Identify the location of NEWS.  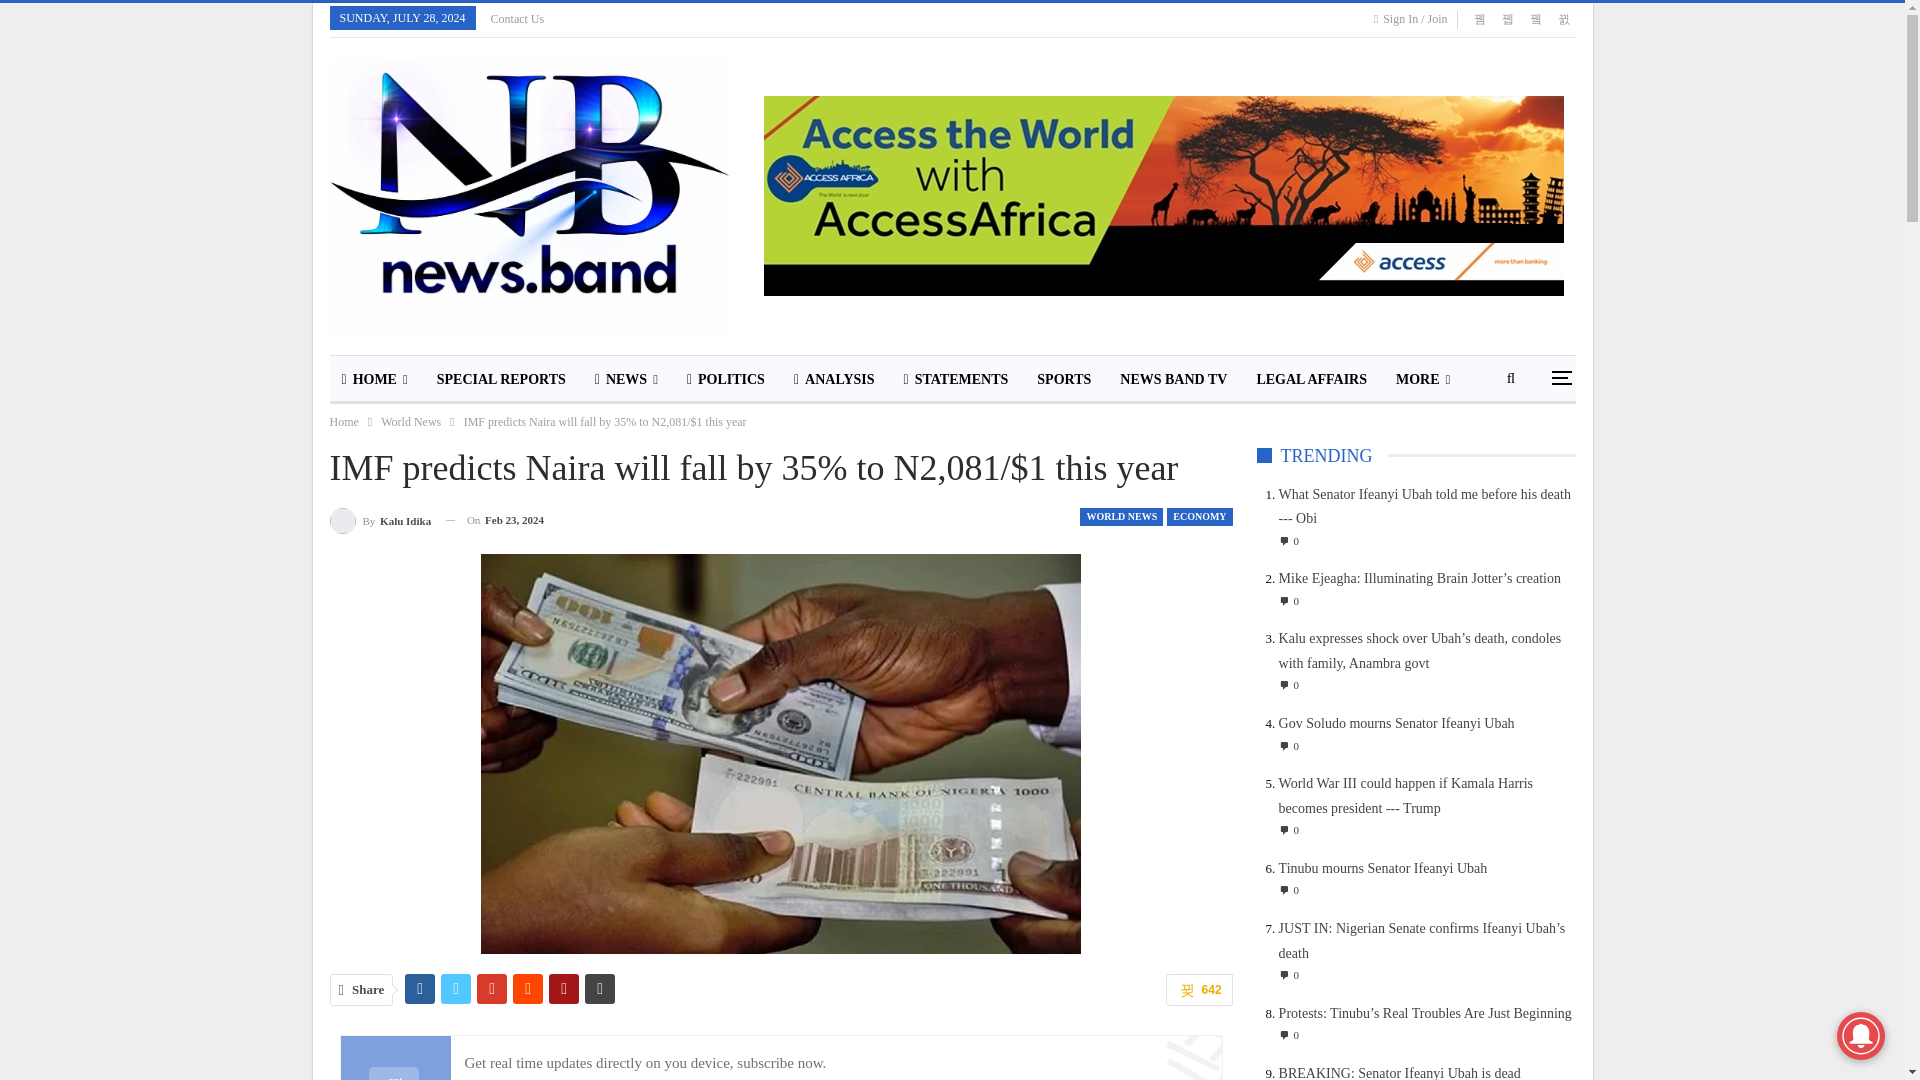
(626, 380).